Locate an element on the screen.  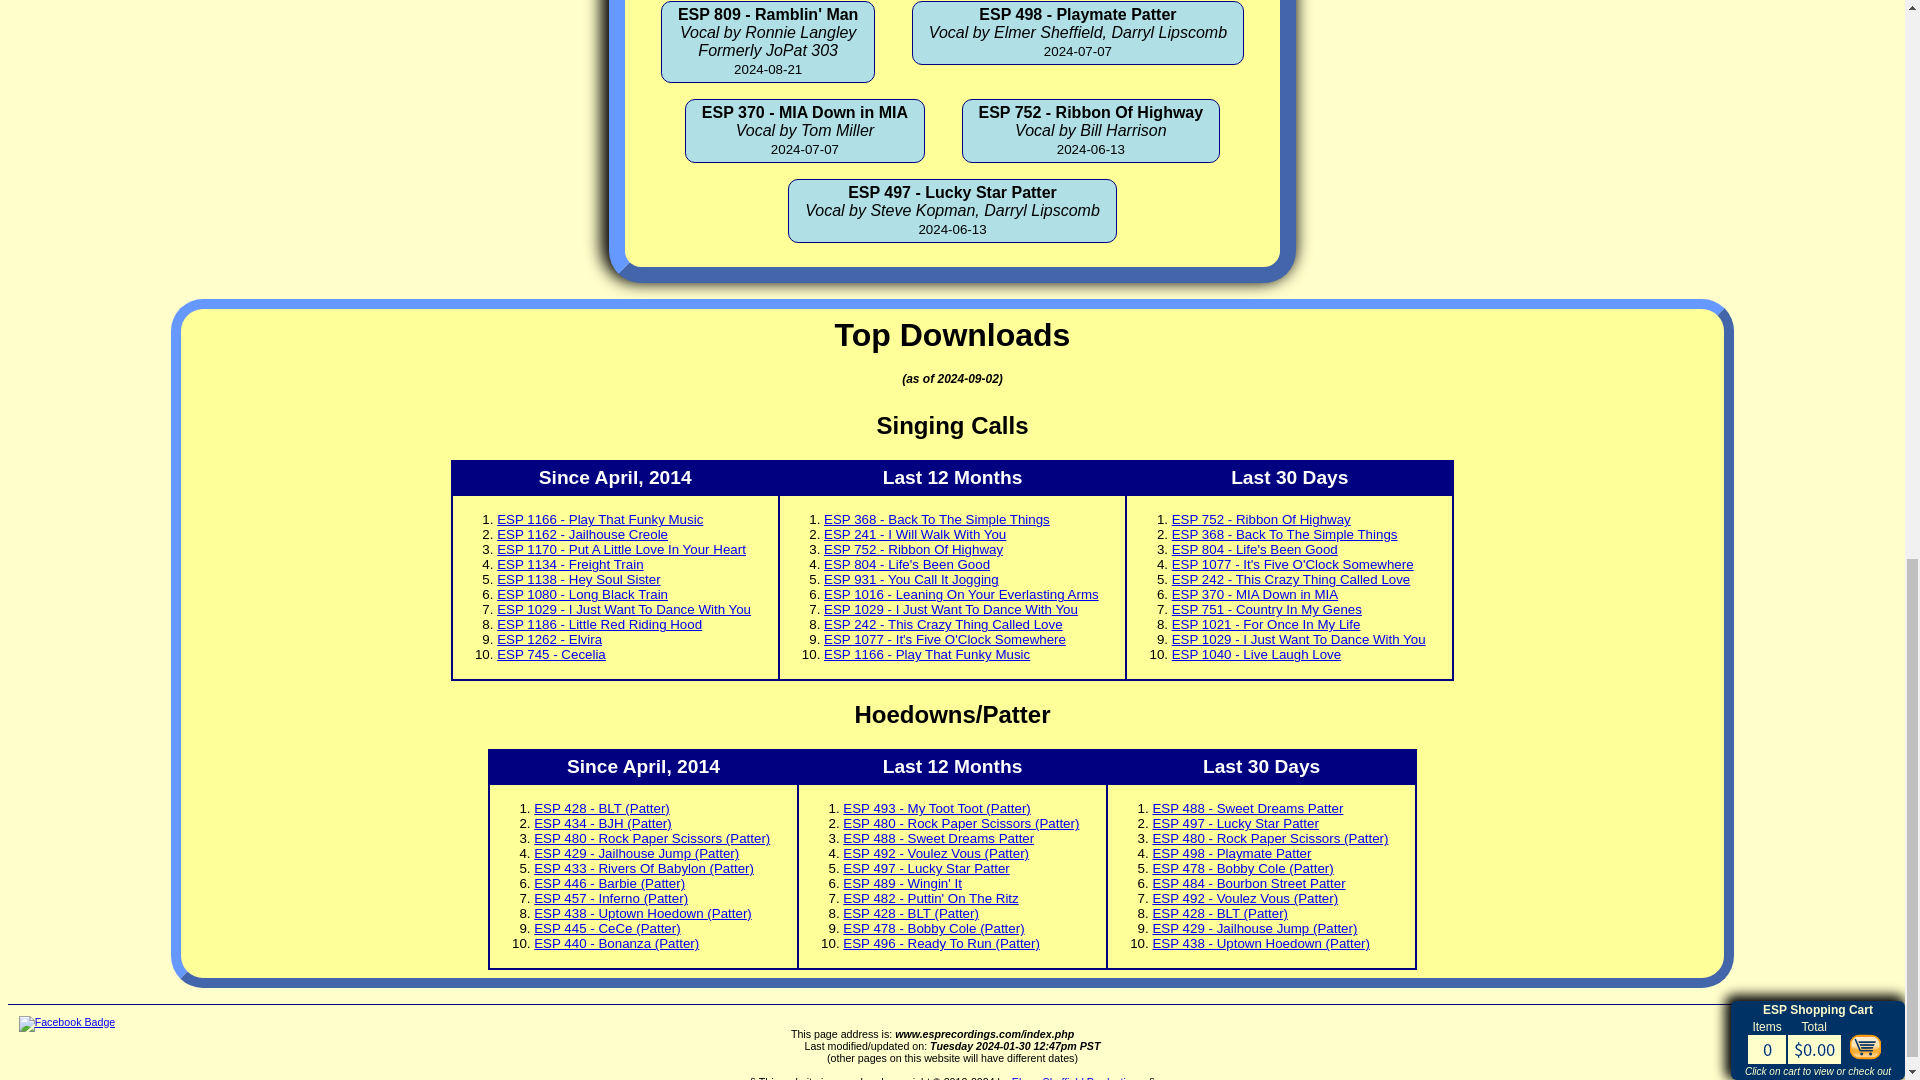
ESP 745 - Cecelia is located at coordinates (552, 654).